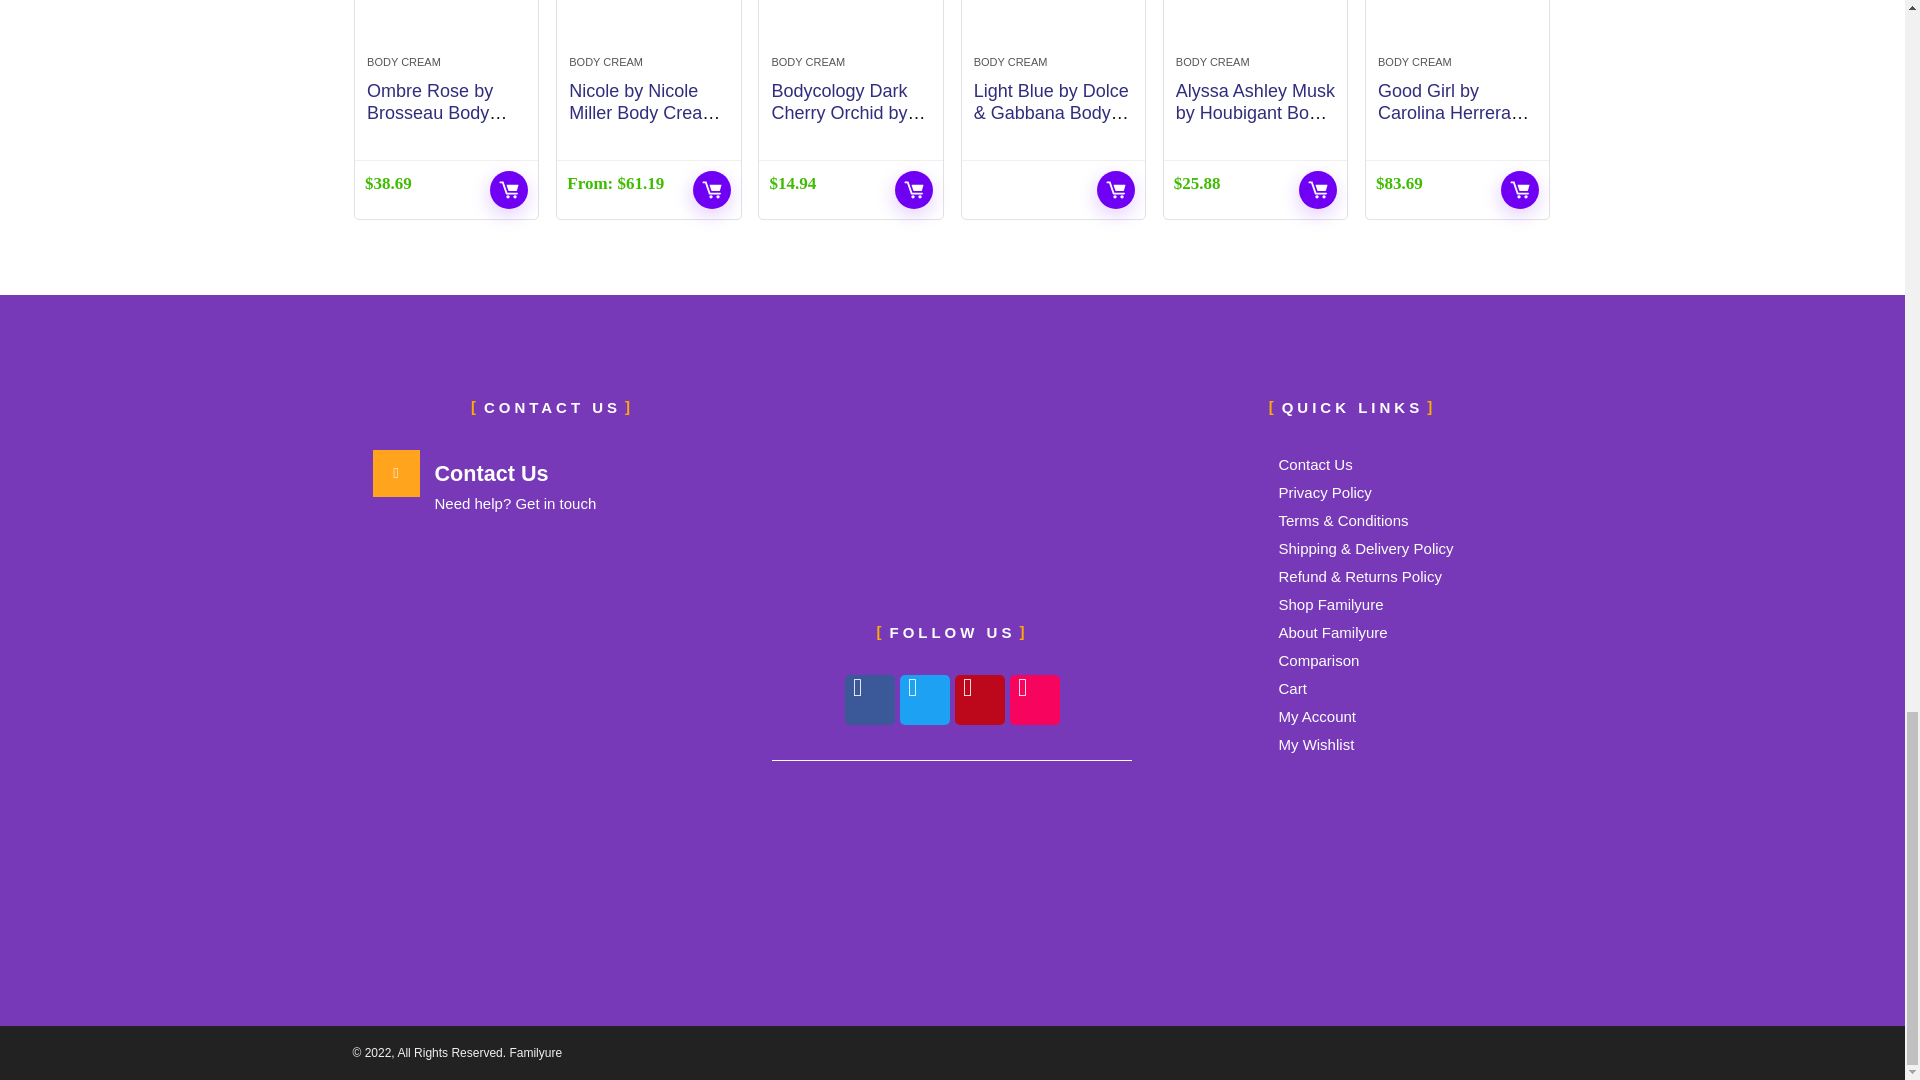  What do you see at coordinates (404, 62) in the screenshot?
I see `BODY CREAM` at bounding box center [404, 62].